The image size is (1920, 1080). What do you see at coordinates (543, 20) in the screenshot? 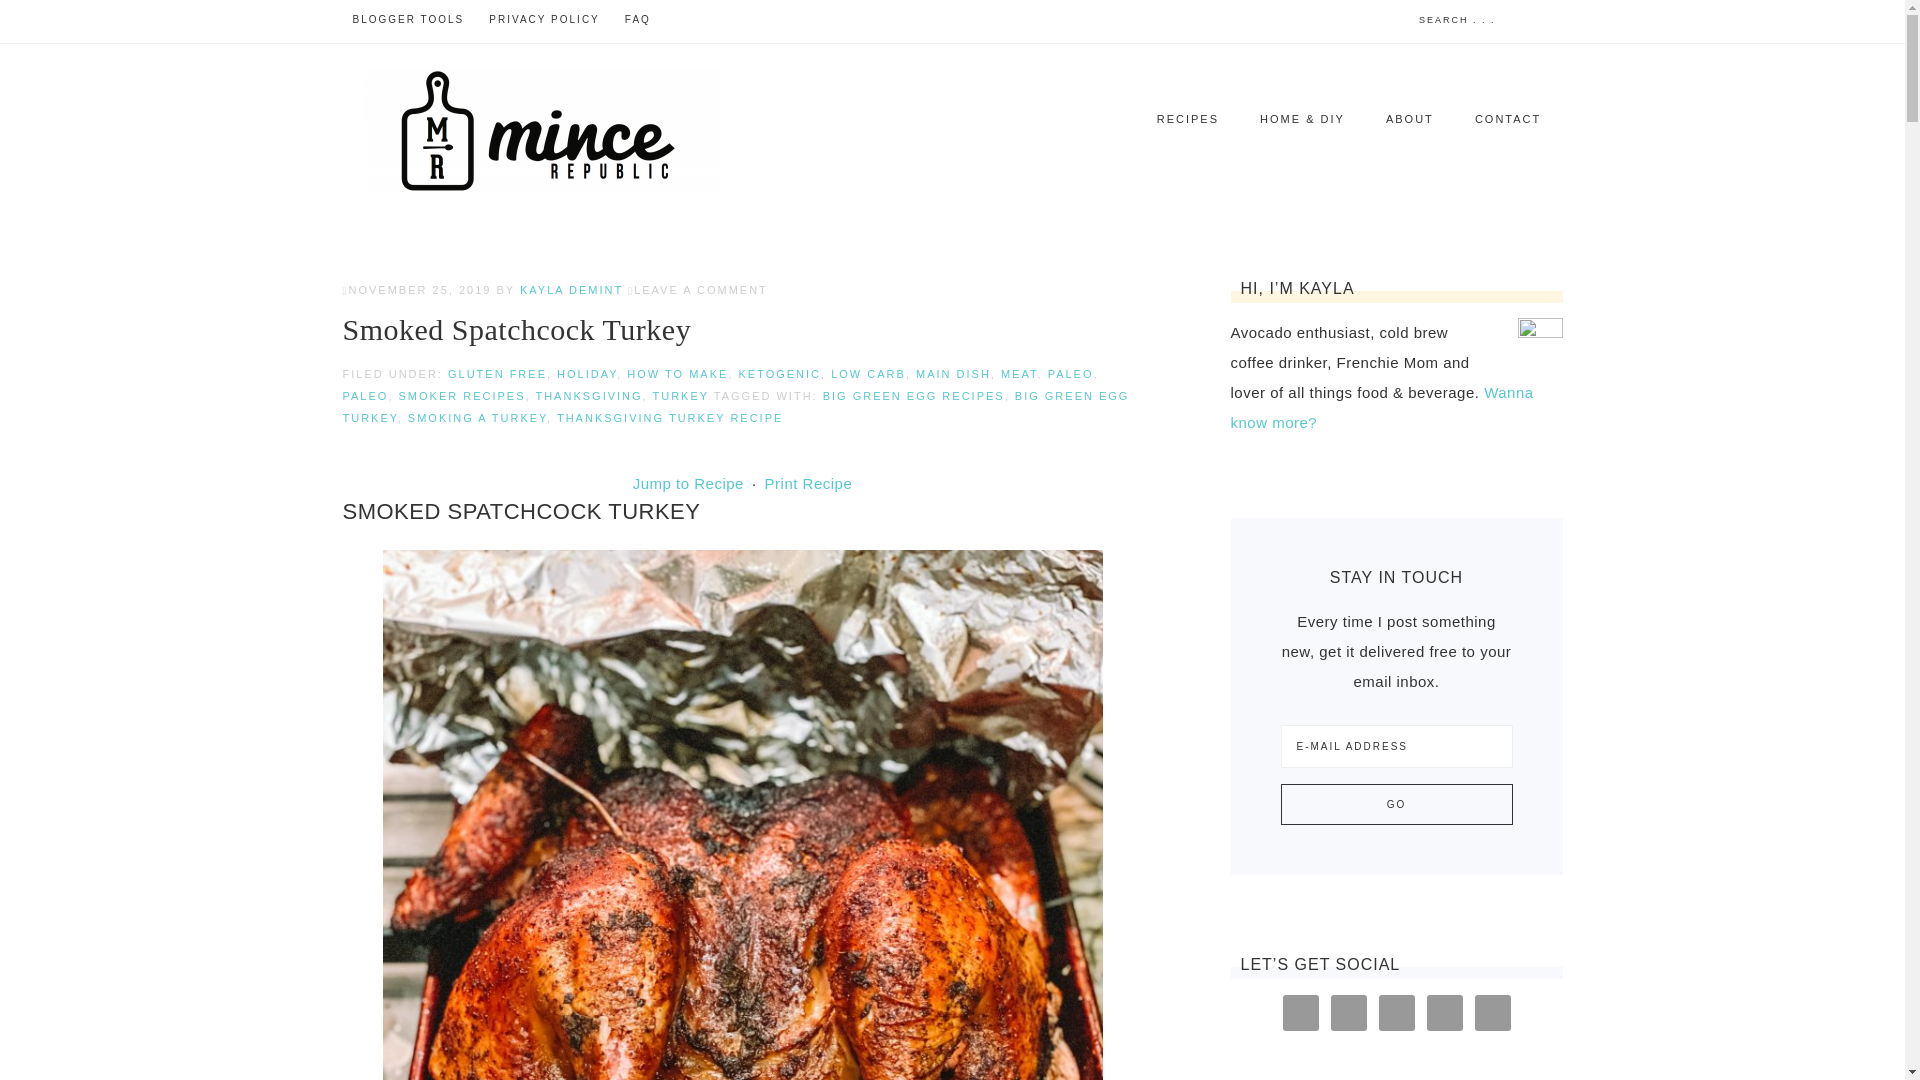
I see `PRIVACY POLICY` at bounding box center [543, 20].